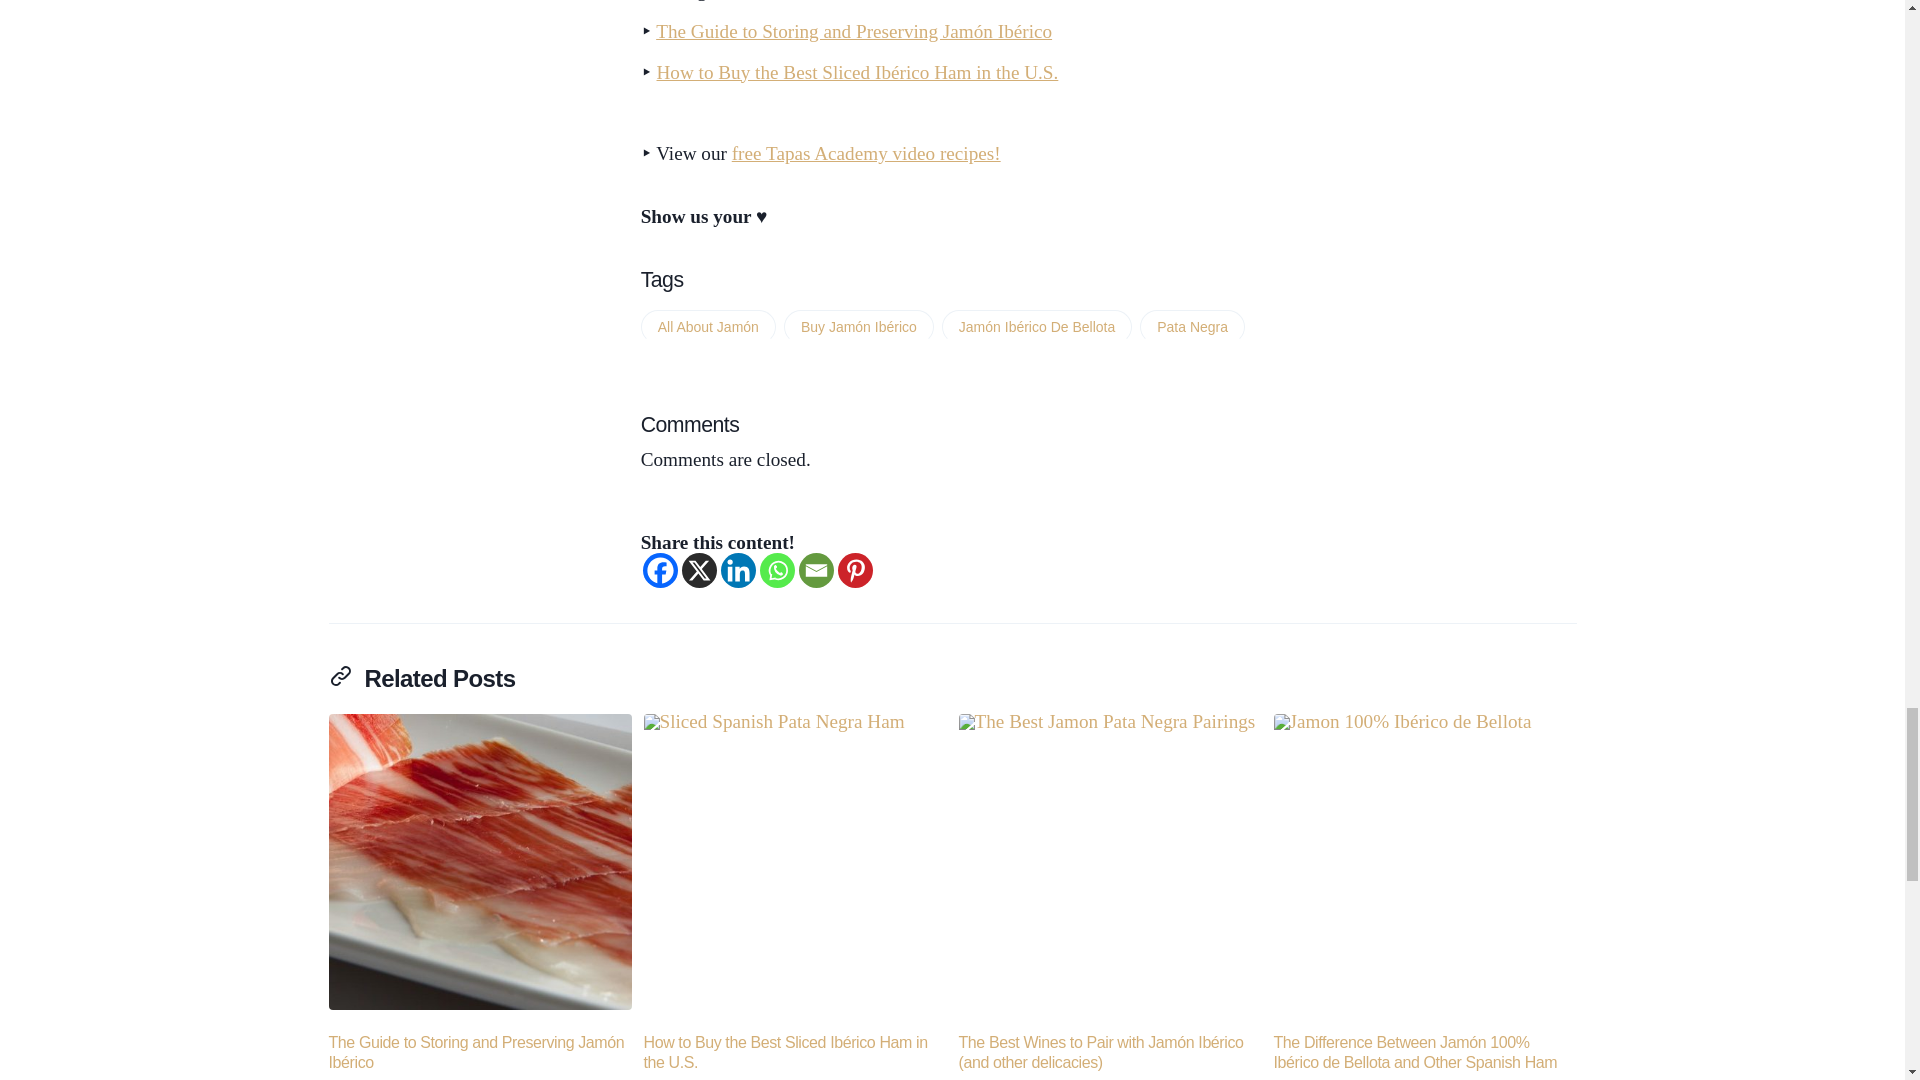 The height and width of the screenshot is (1080, 1920). I want to click on Feature image, so click(1425, 865).